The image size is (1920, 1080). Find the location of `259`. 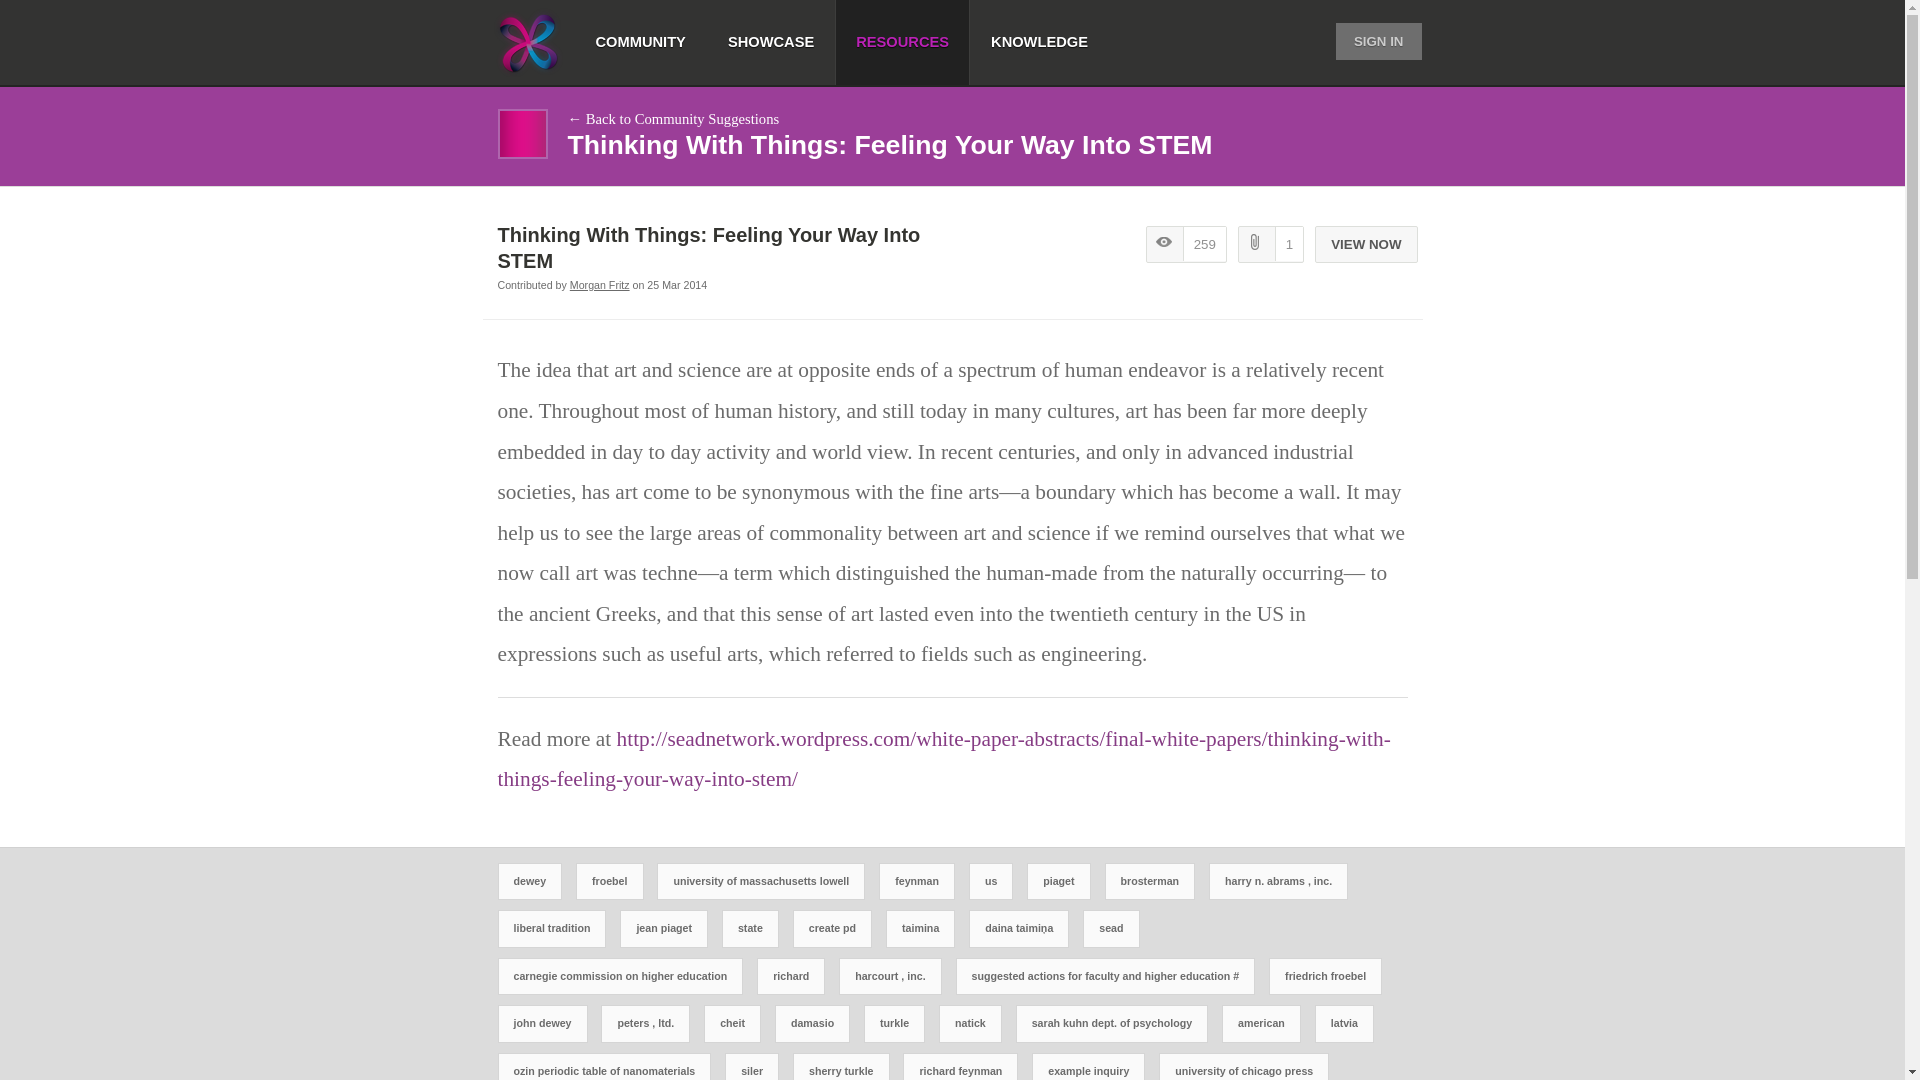

259 is located at coordinates (1186, 244).